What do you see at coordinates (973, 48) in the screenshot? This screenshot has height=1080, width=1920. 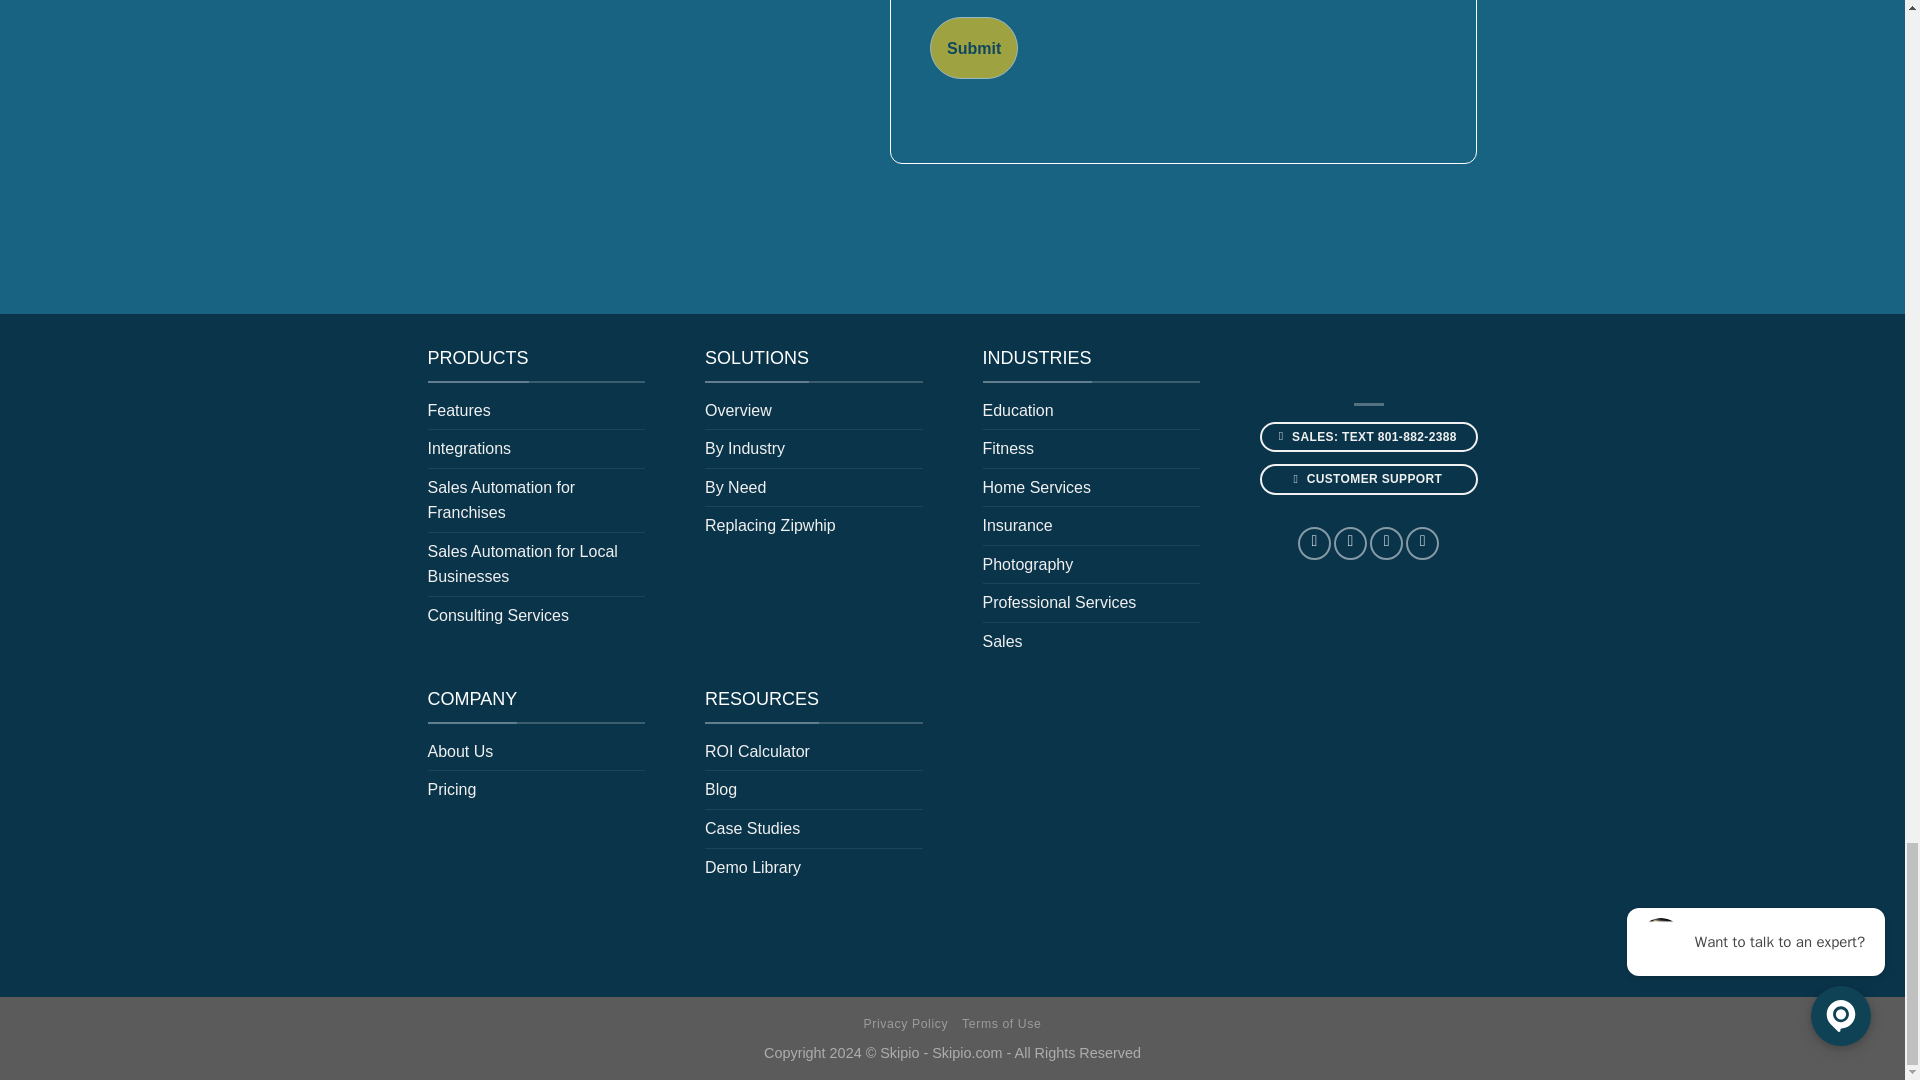 I see `Submit` at bounding box center [973, 48].